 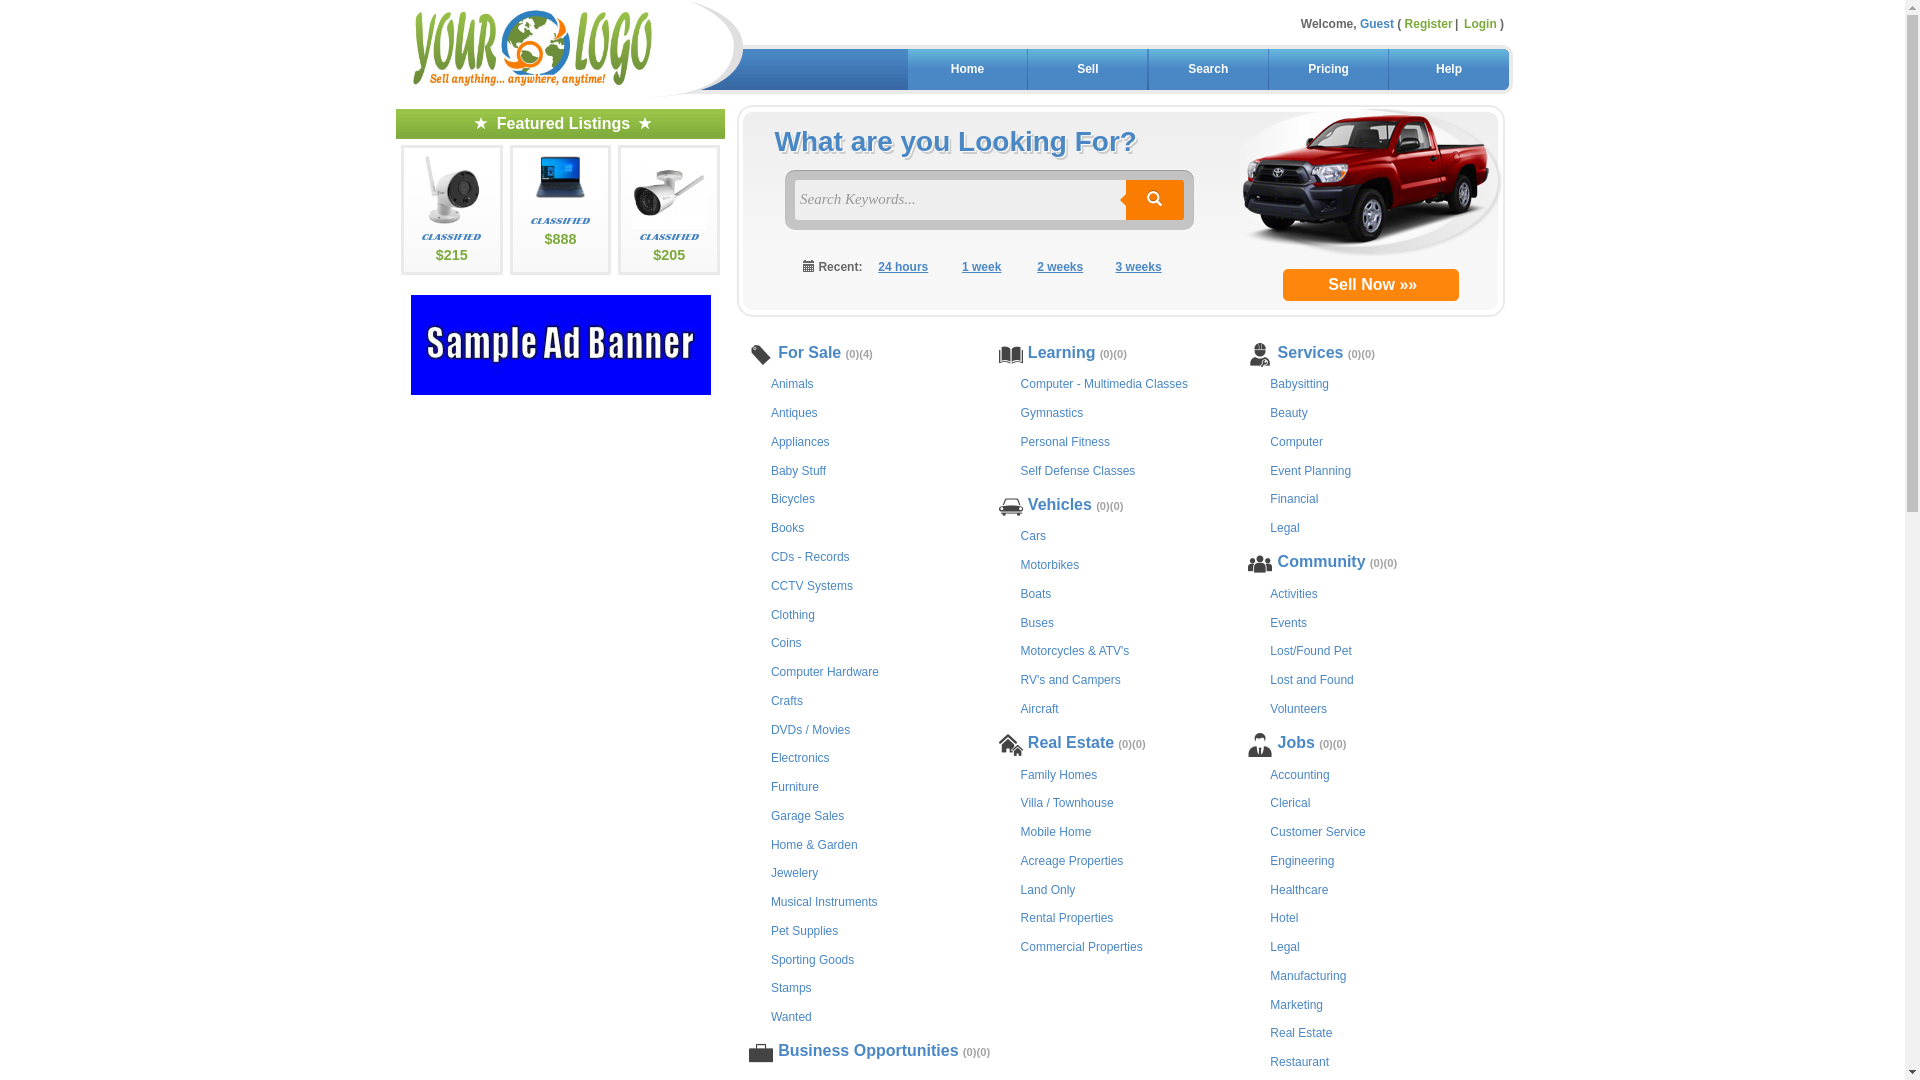 What do you see at coordinates (1433, 24) in the screenshot?
I see `Register` at bounding box center [1433, 24].